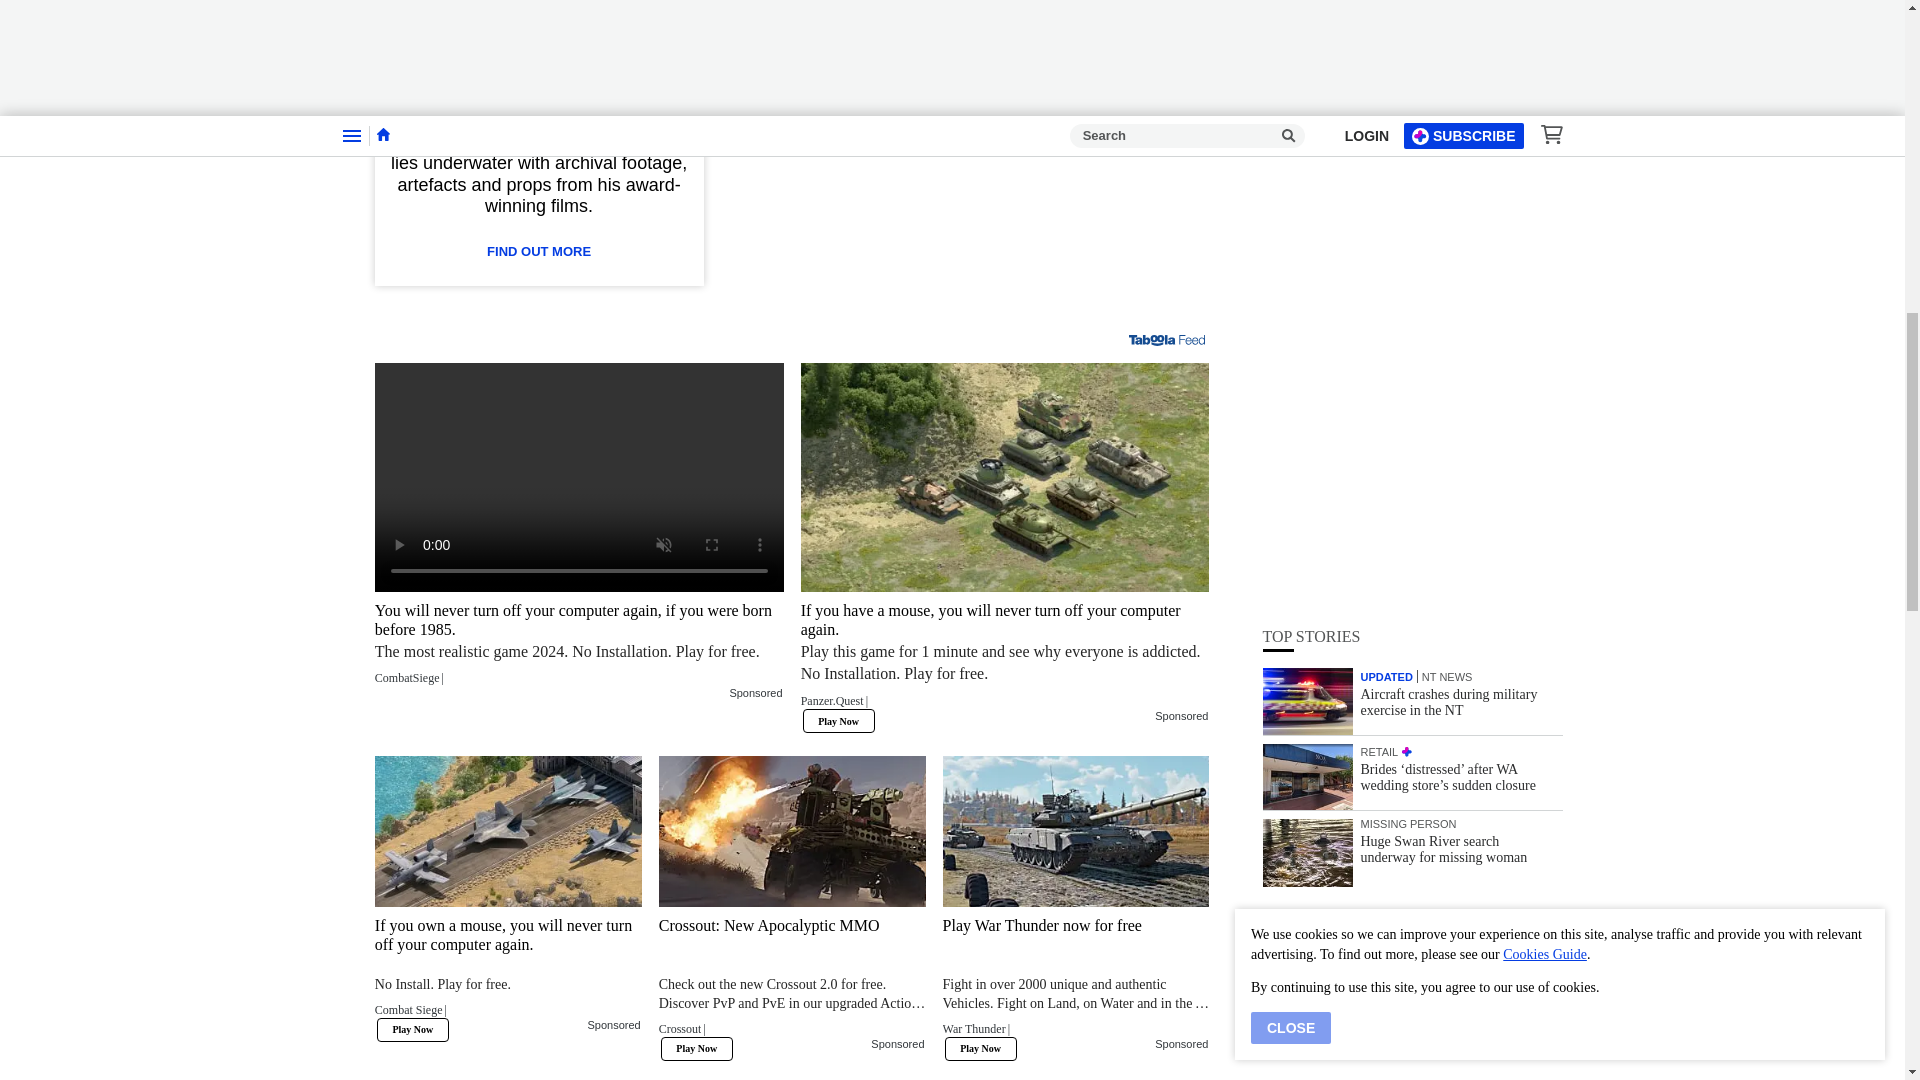  Describe the element at coordinates (1026, 8) in the screenshot. I see `Premium` at that location.